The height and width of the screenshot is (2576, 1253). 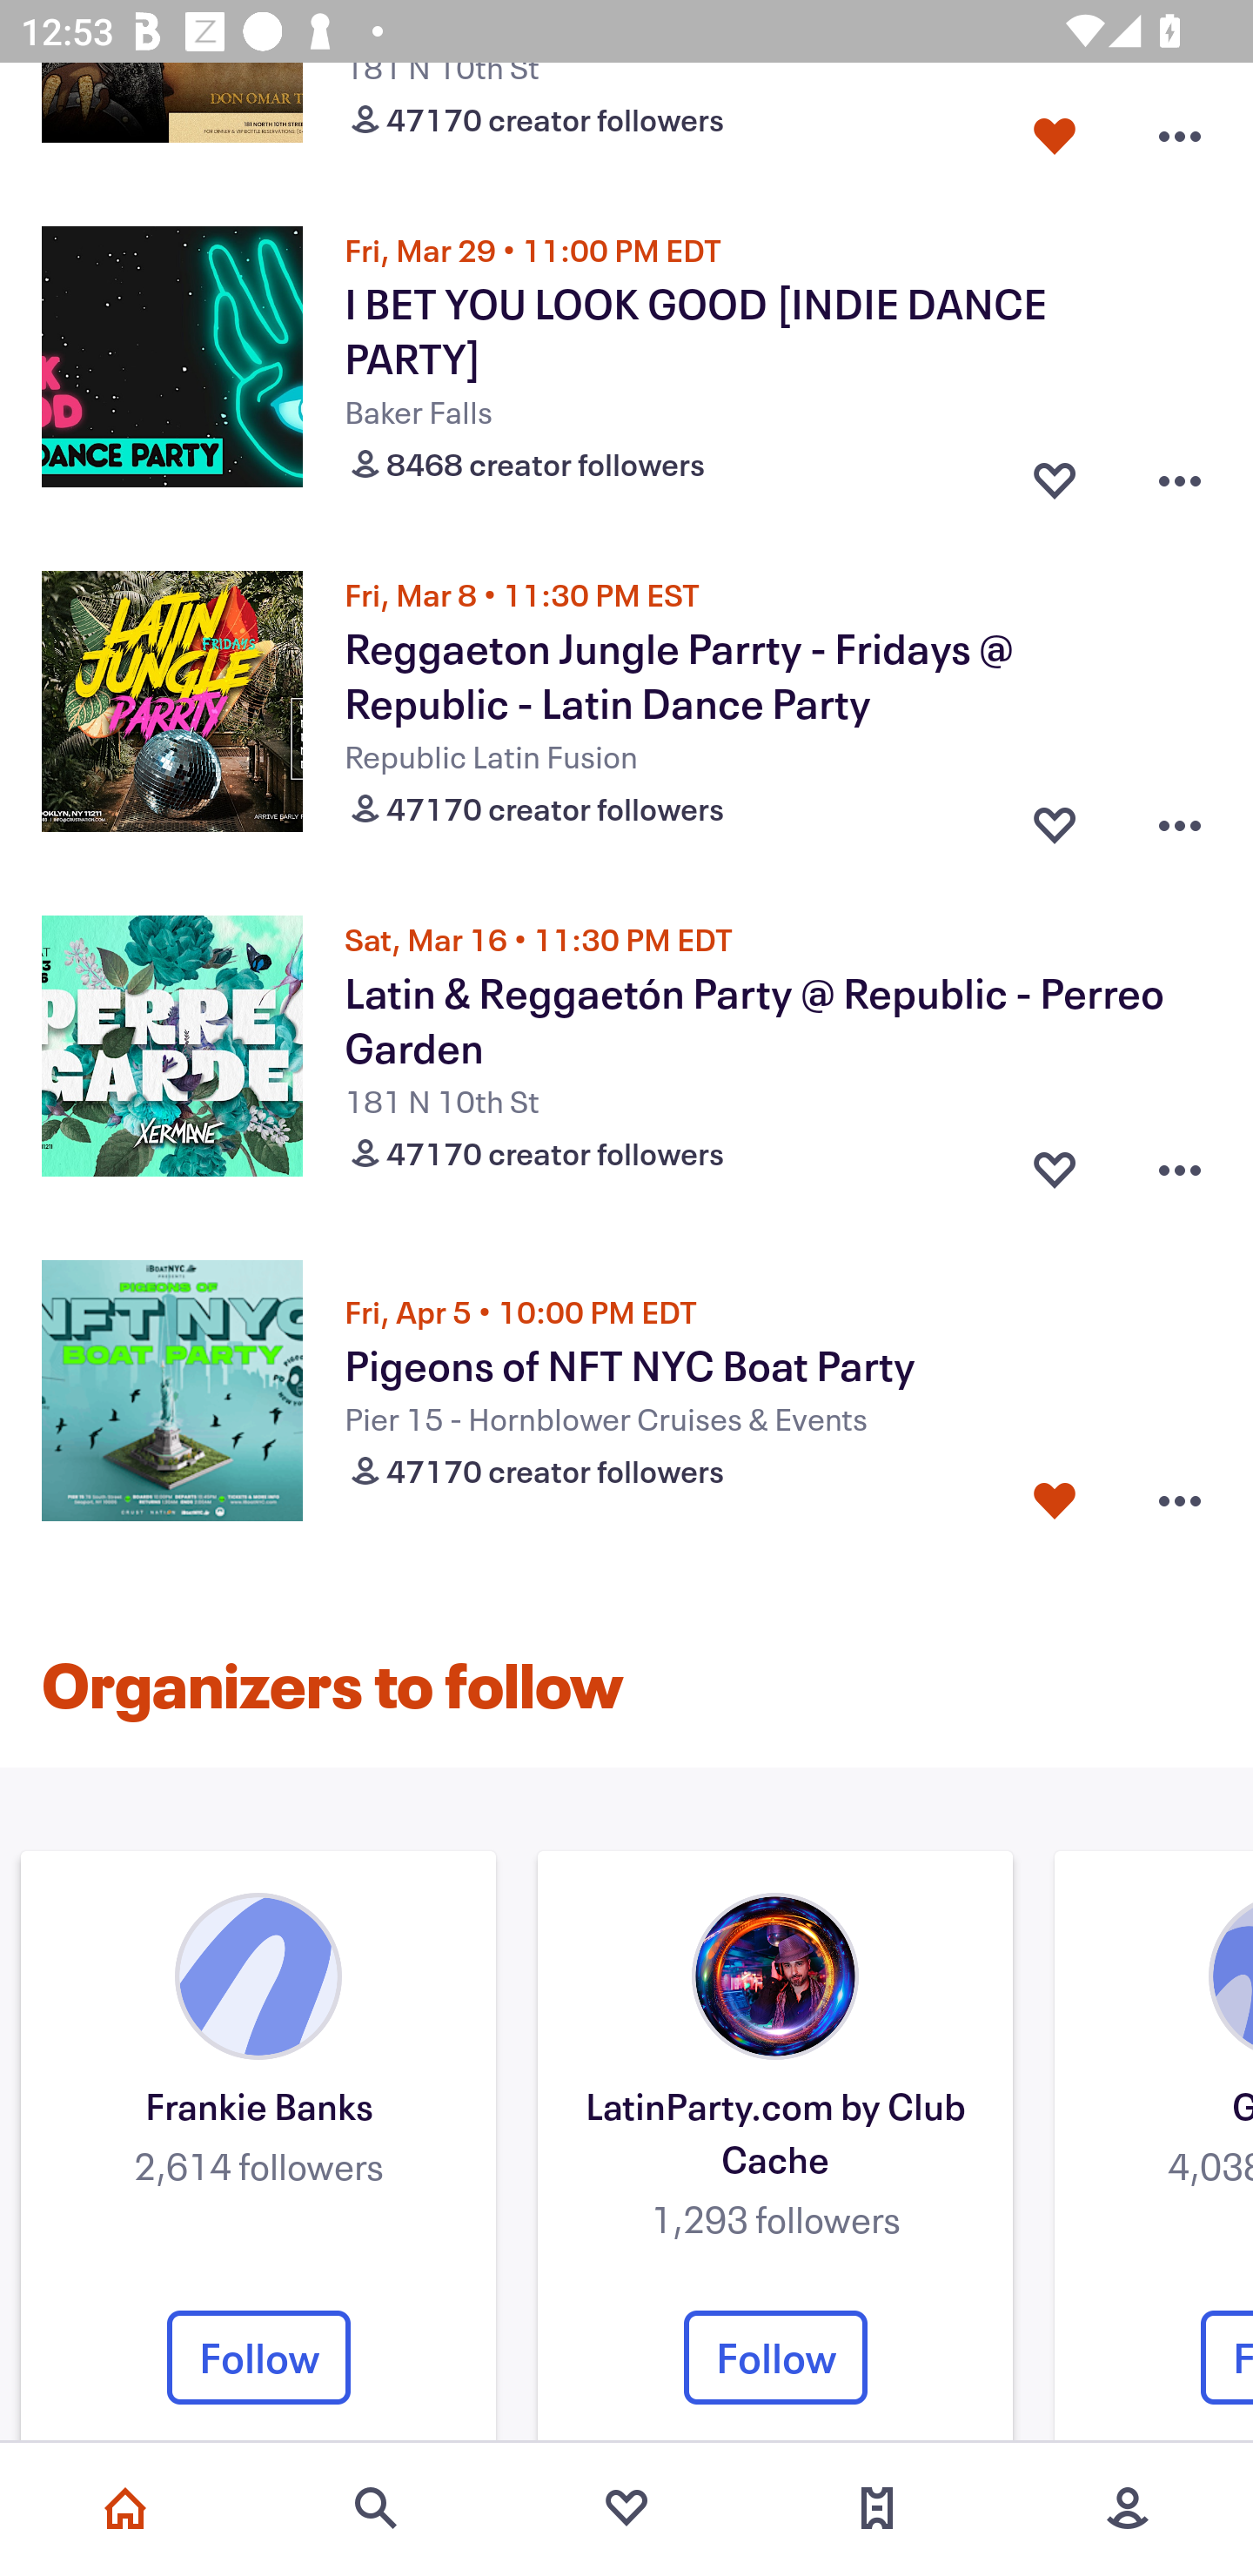 I want to click on Overflow menu button, so click(x=1180, y=472).